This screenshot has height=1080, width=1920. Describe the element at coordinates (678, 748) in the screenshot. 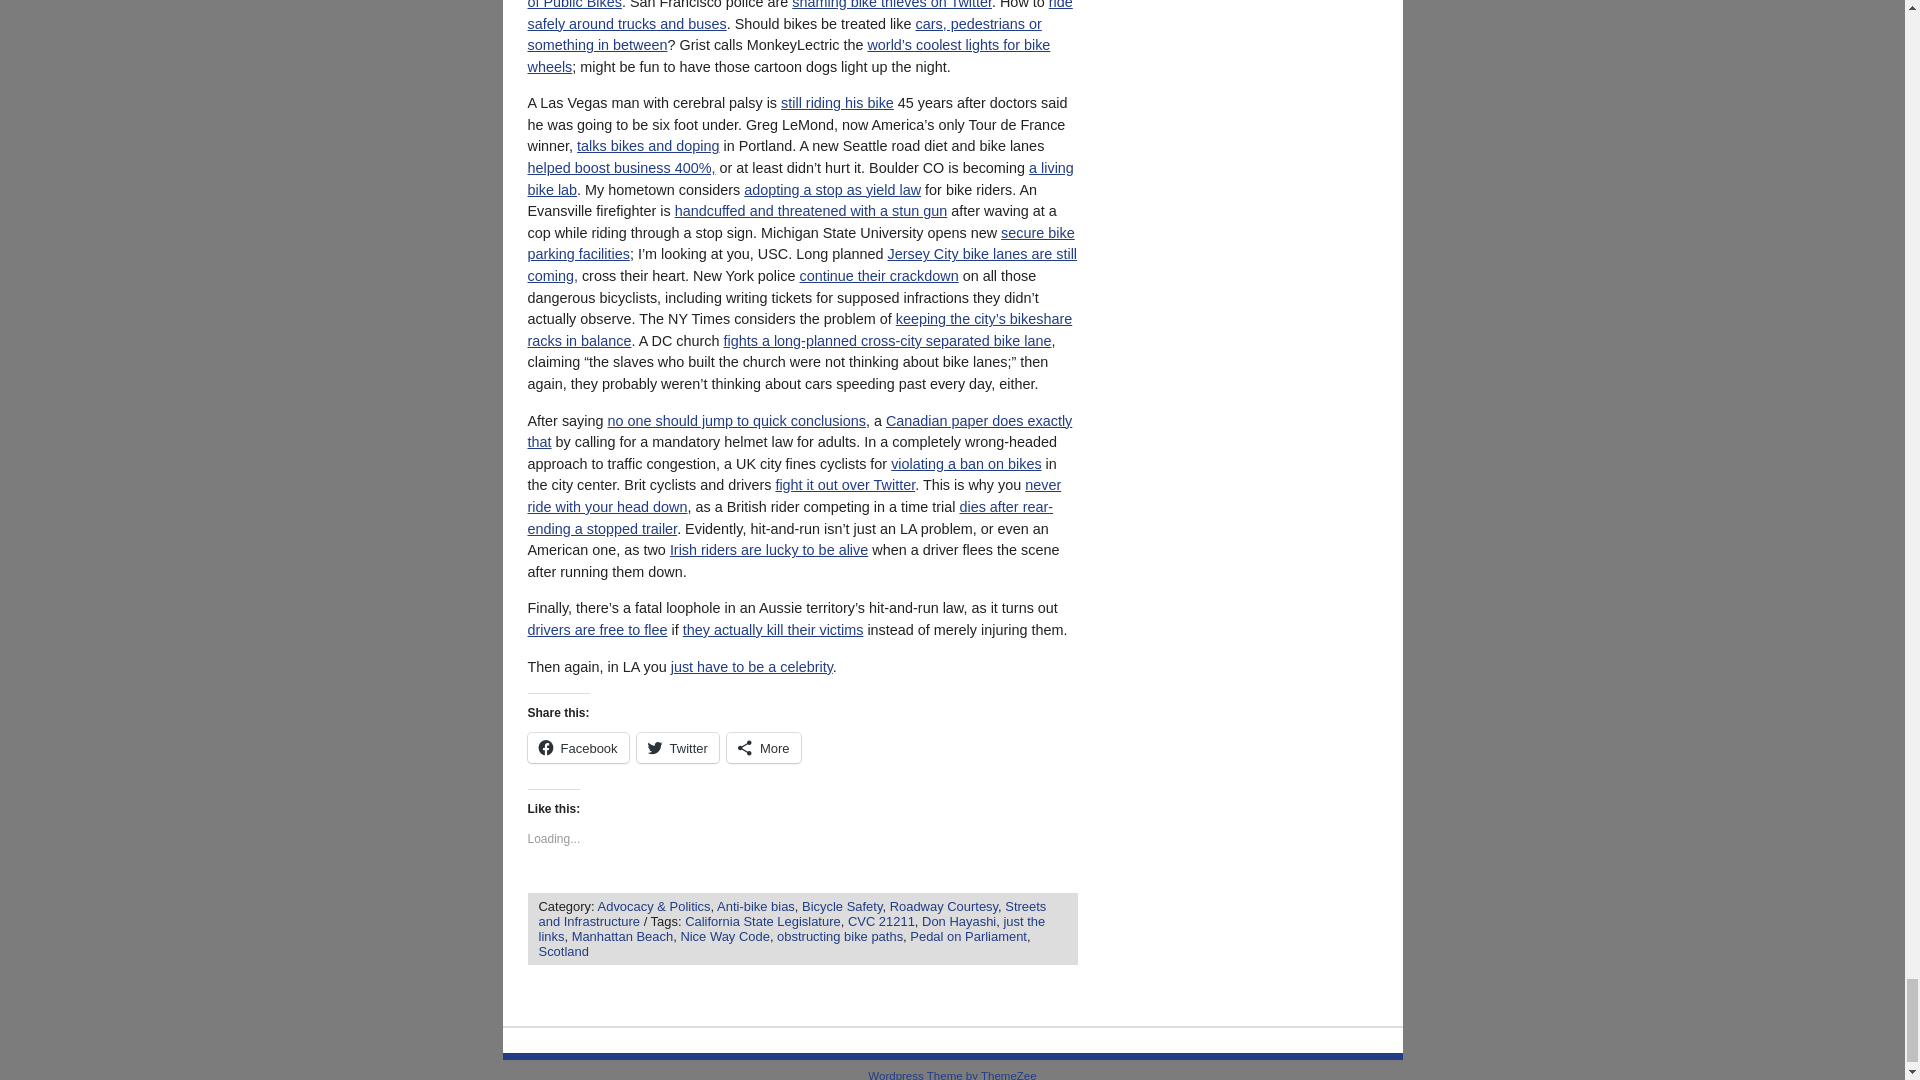

I see `Click to share on Twitter` at that location.